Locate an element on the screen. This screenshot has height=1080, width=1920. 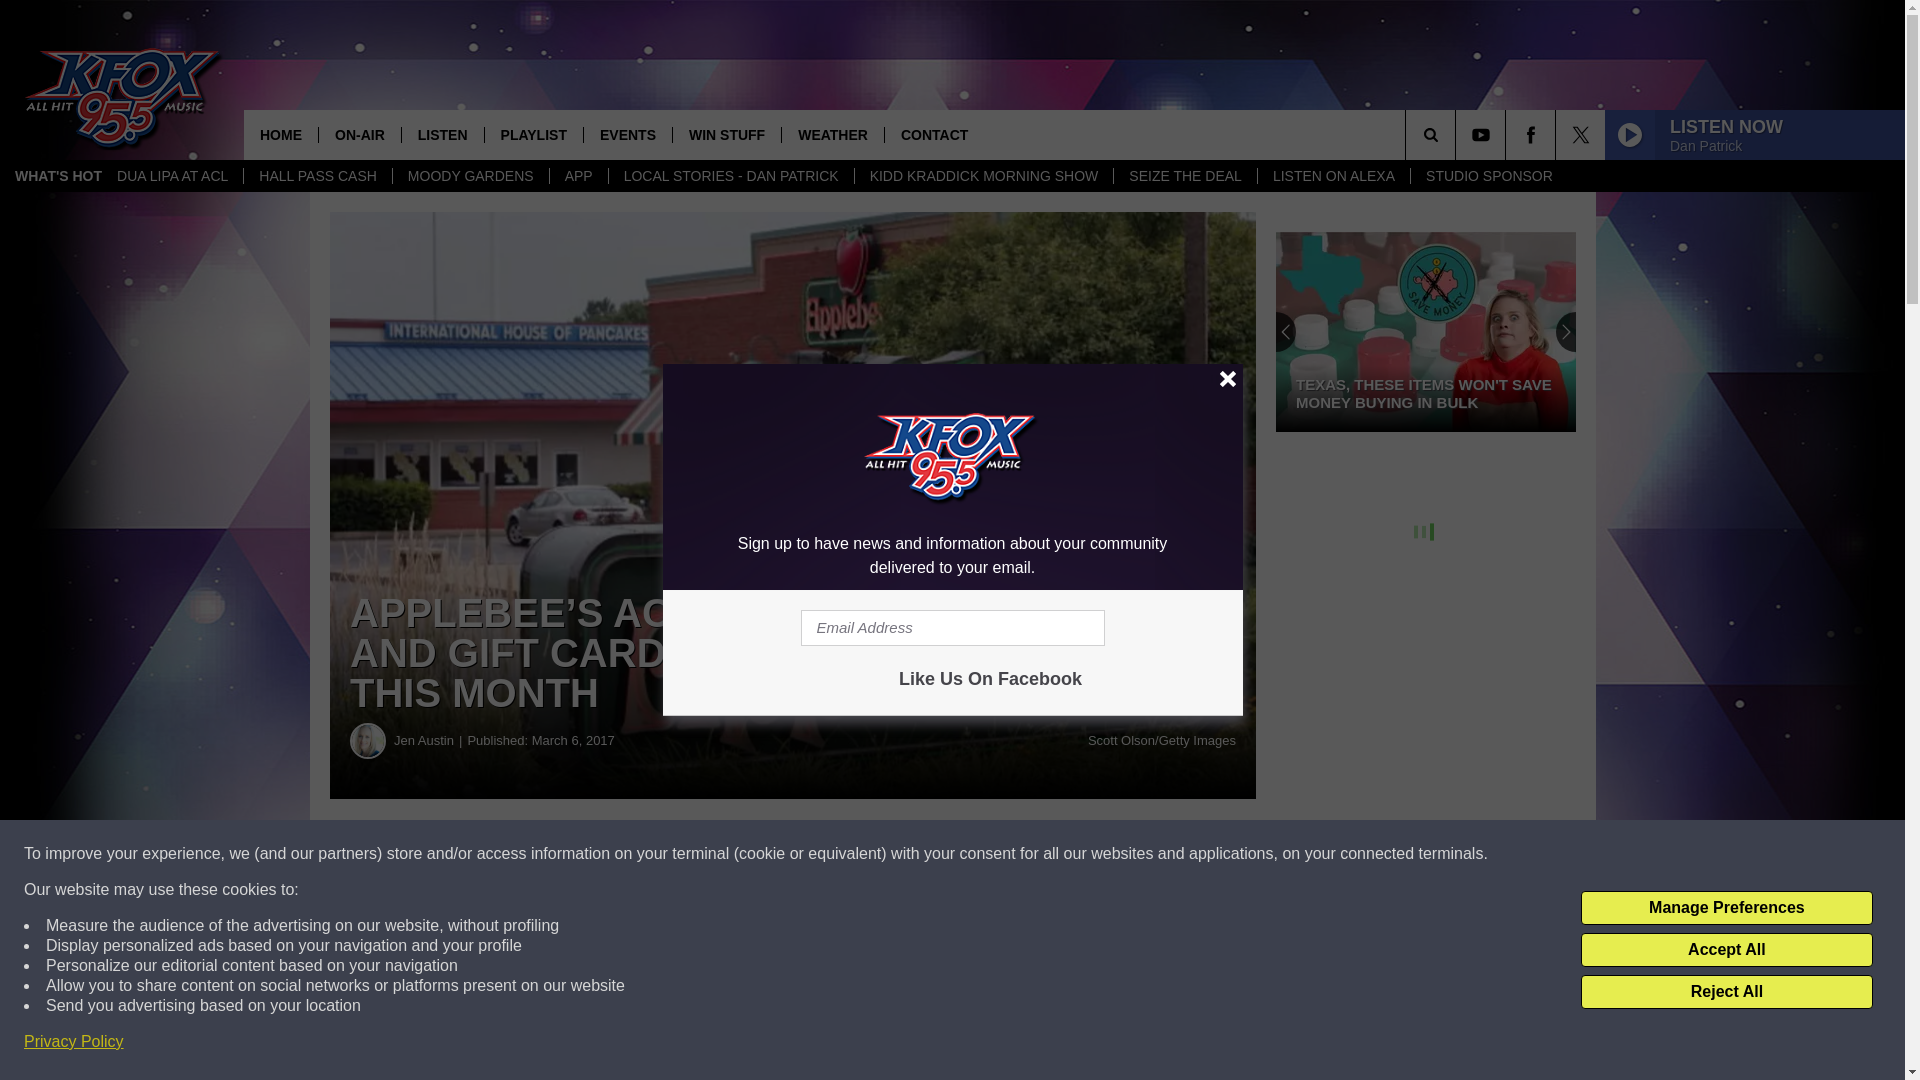
Manage Preferences is located at coordinates (1726, 908).